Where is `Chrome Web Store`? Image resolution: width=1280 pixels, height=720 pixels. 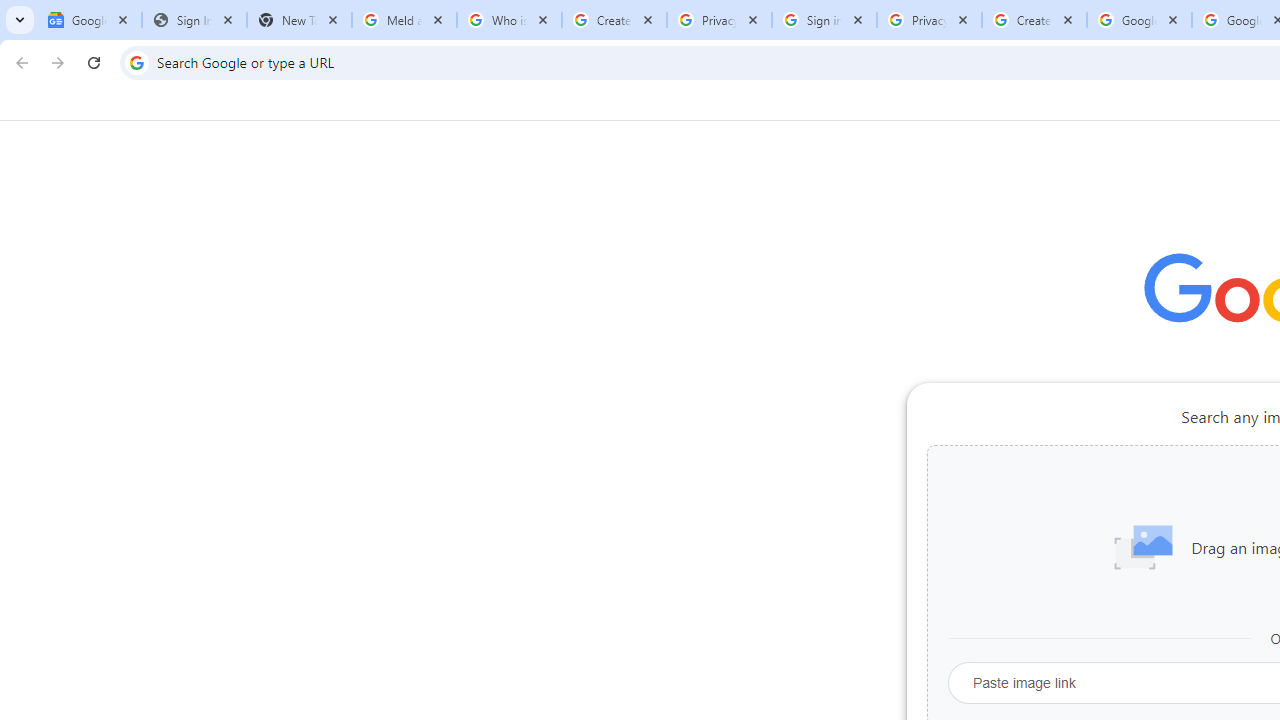
Chrome Web Store is located at coordinates (1168, 504).